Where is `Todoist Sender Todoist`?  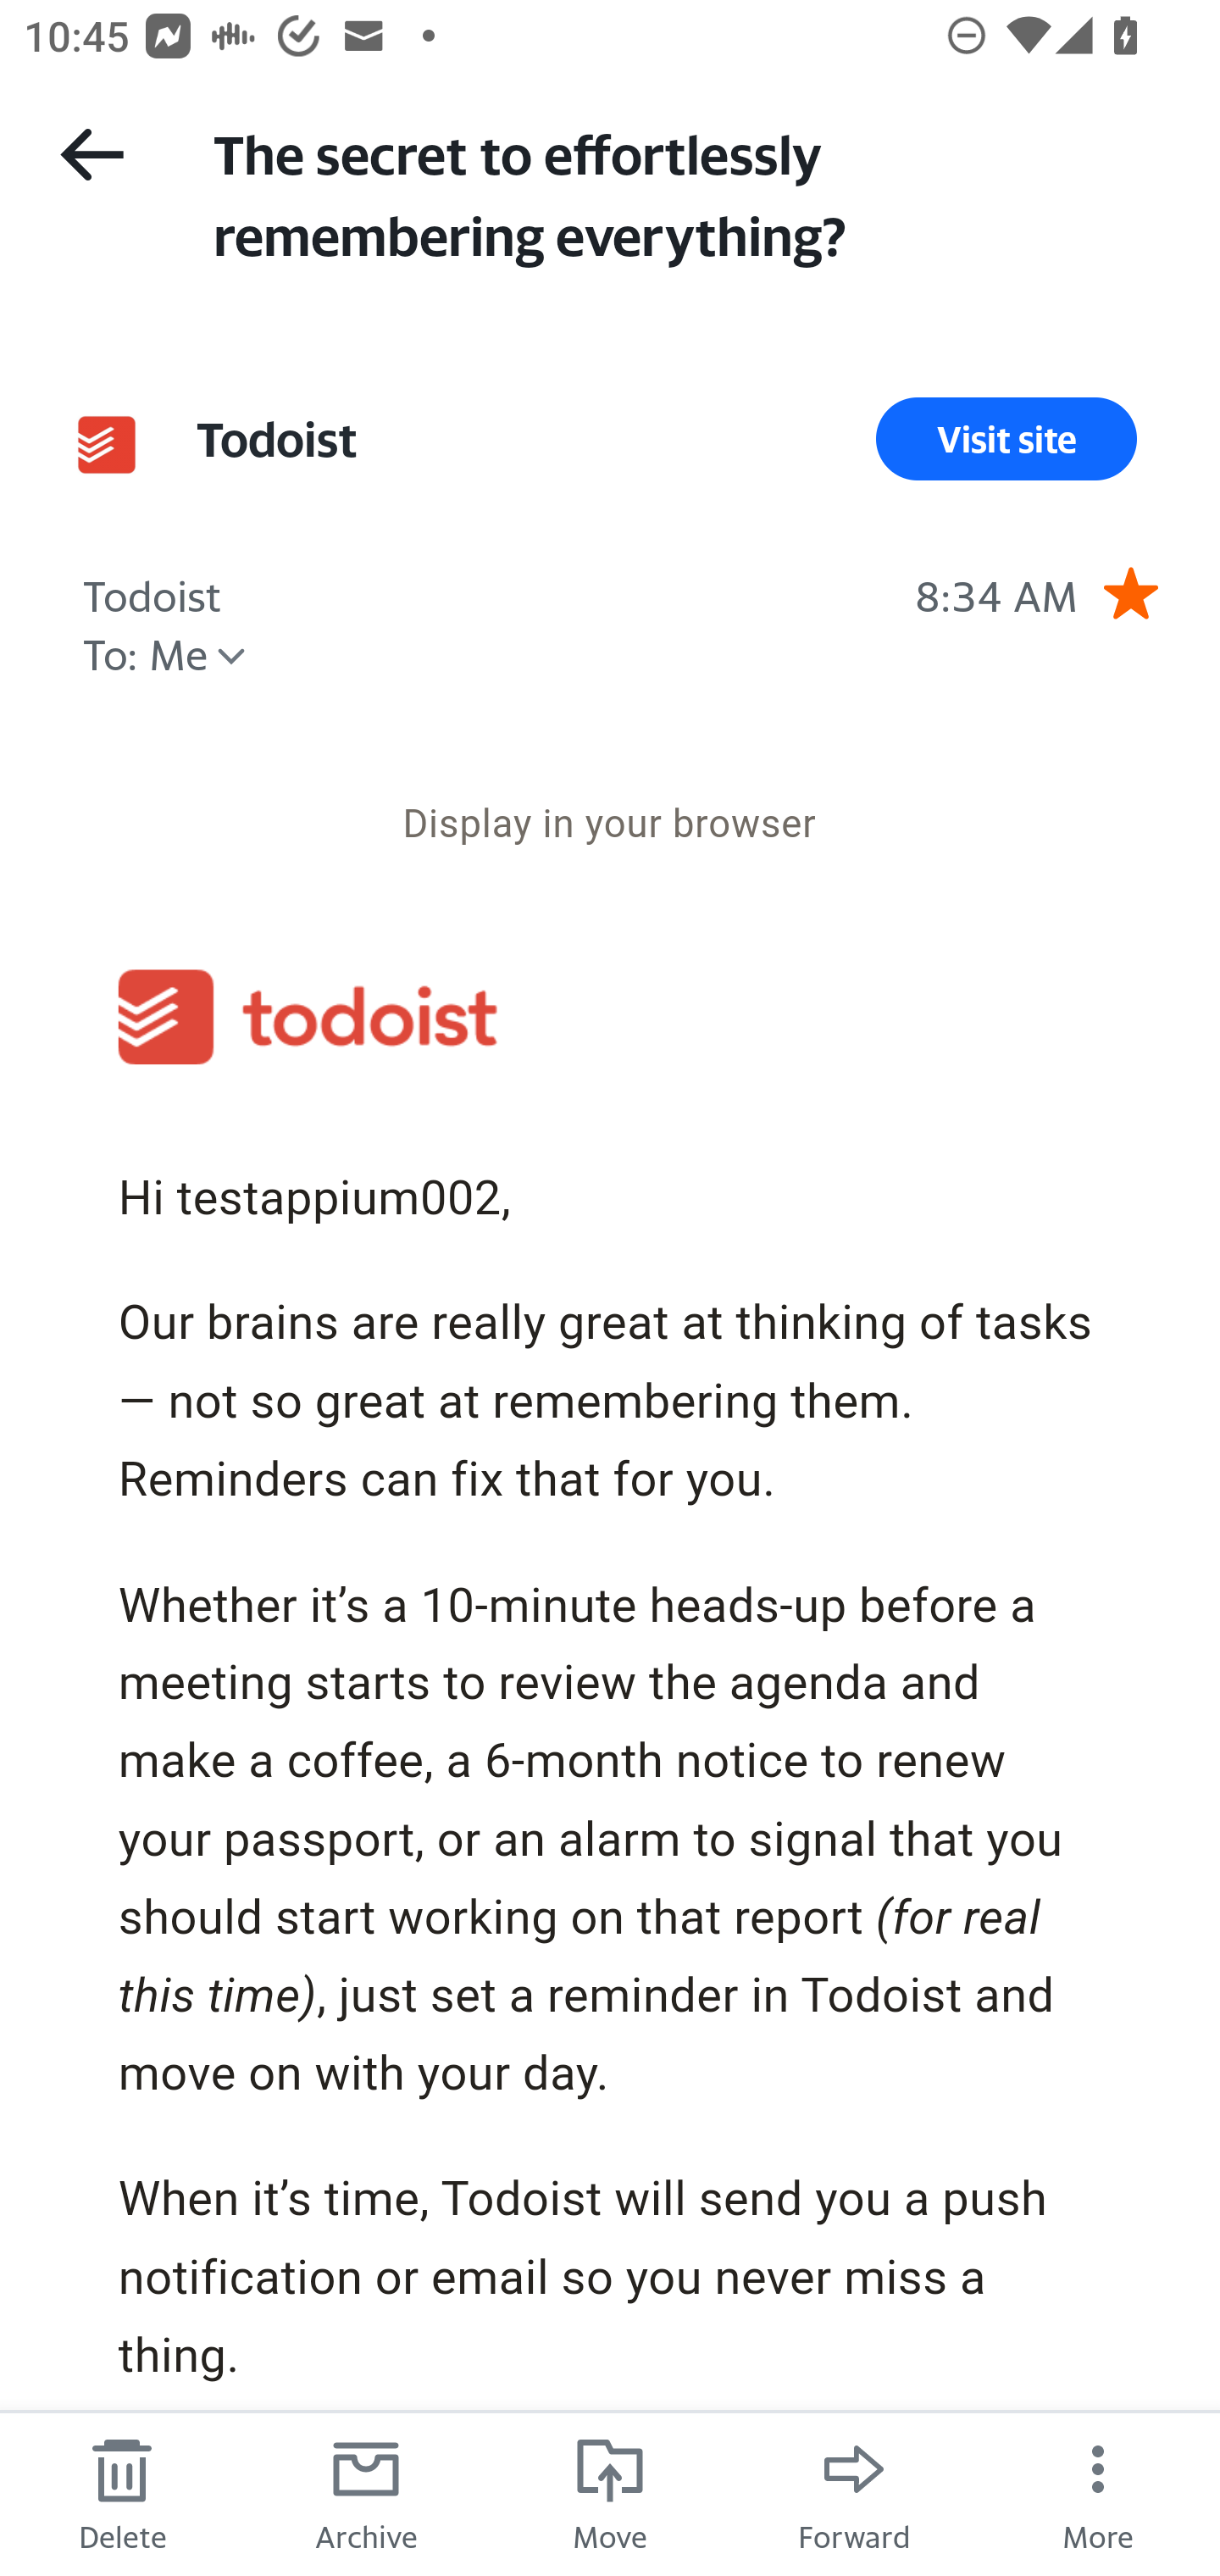
Todoist Sender Todoist is located at coordinates (152, 591).